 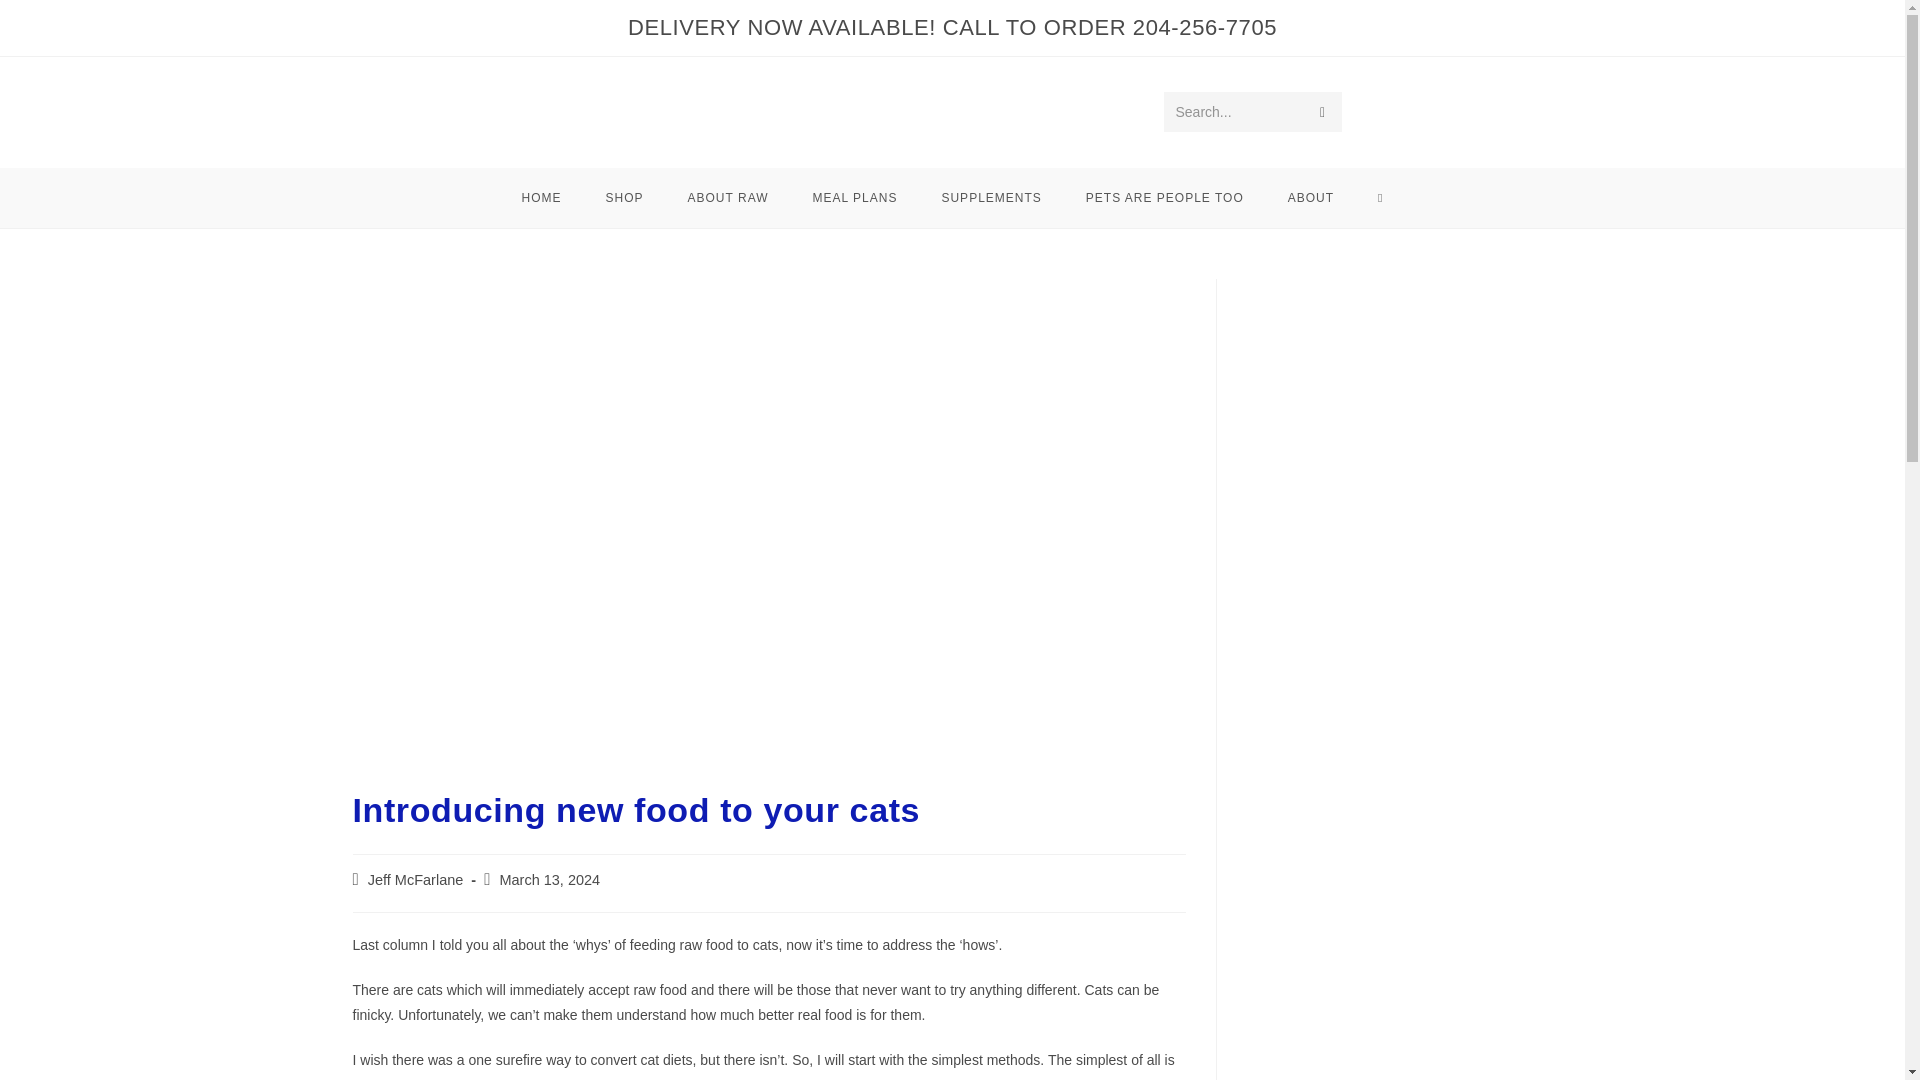 What do you see at coordinates (991, 198) in the screenshot?
I see `SUPPLEMENTS` at bounding box center [991, 198].